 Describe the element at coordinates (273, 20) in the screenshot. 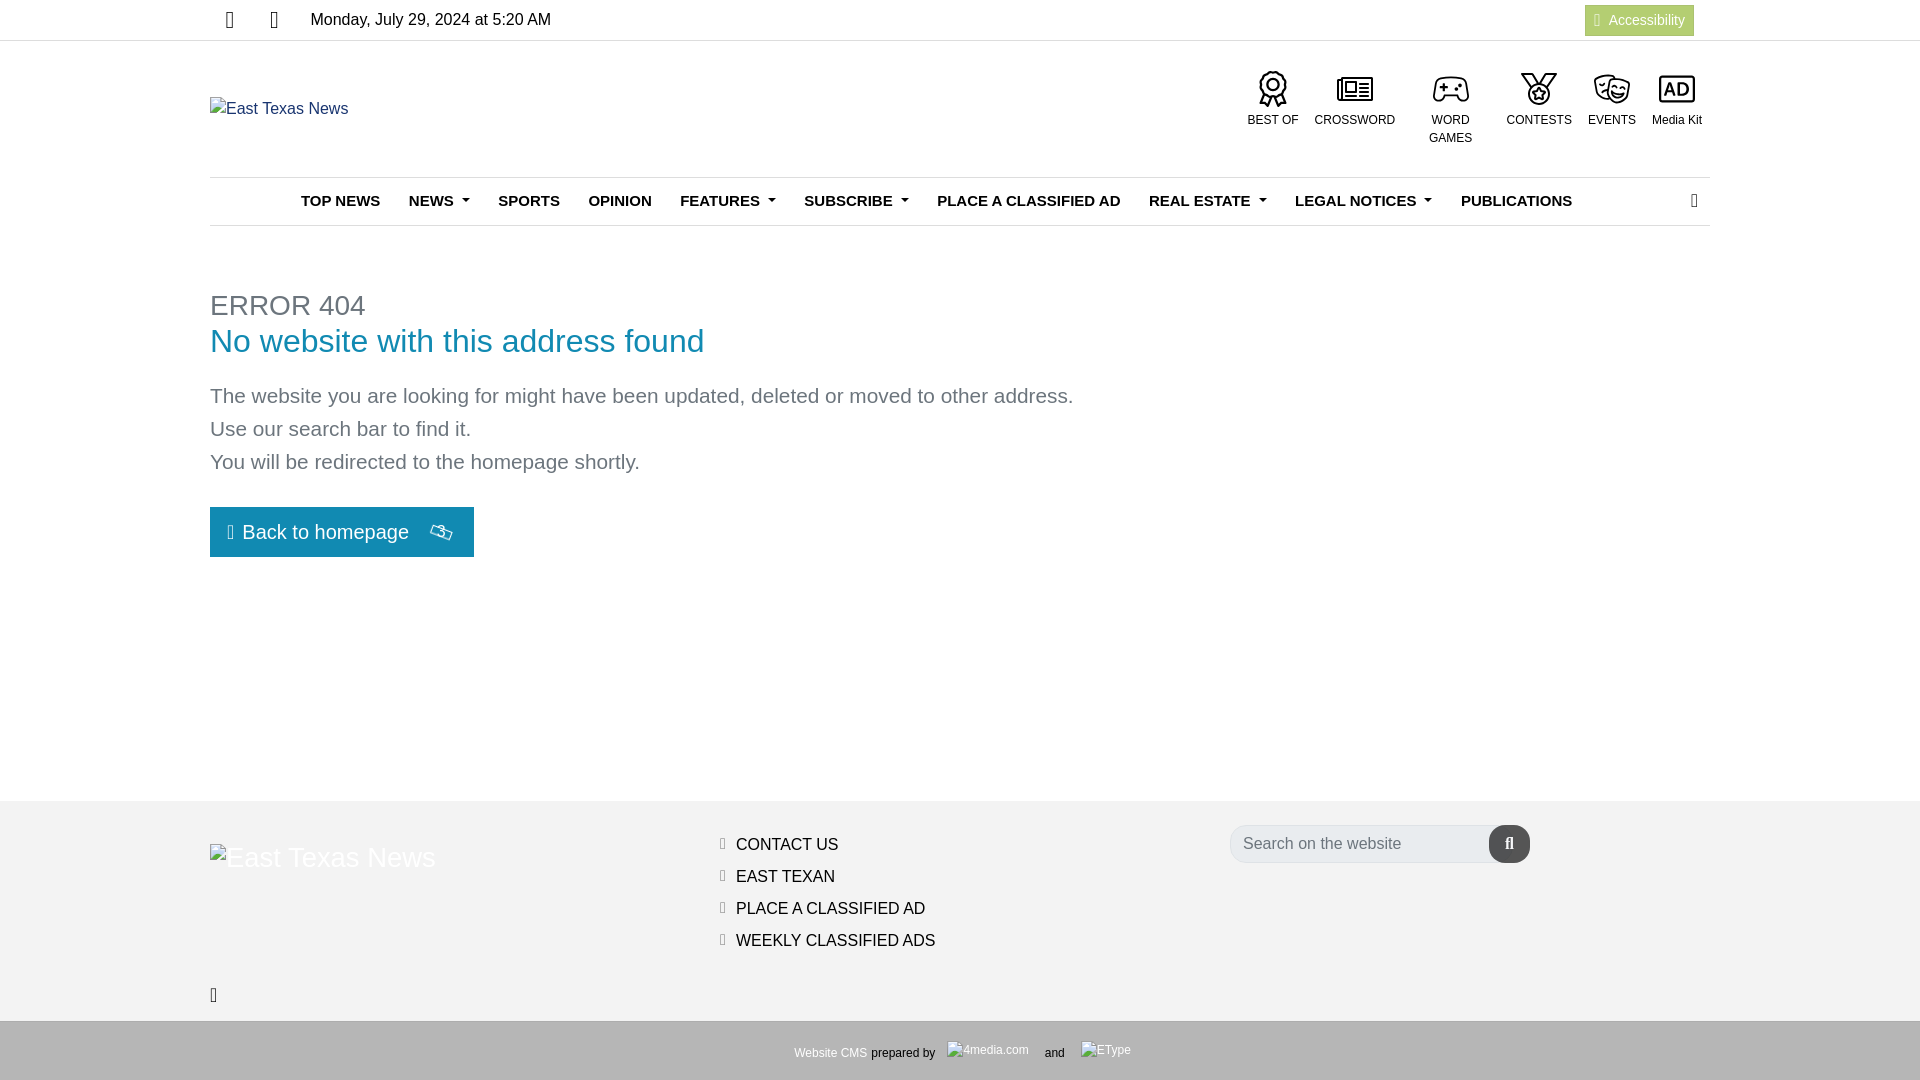

I see `RSS` at that location.